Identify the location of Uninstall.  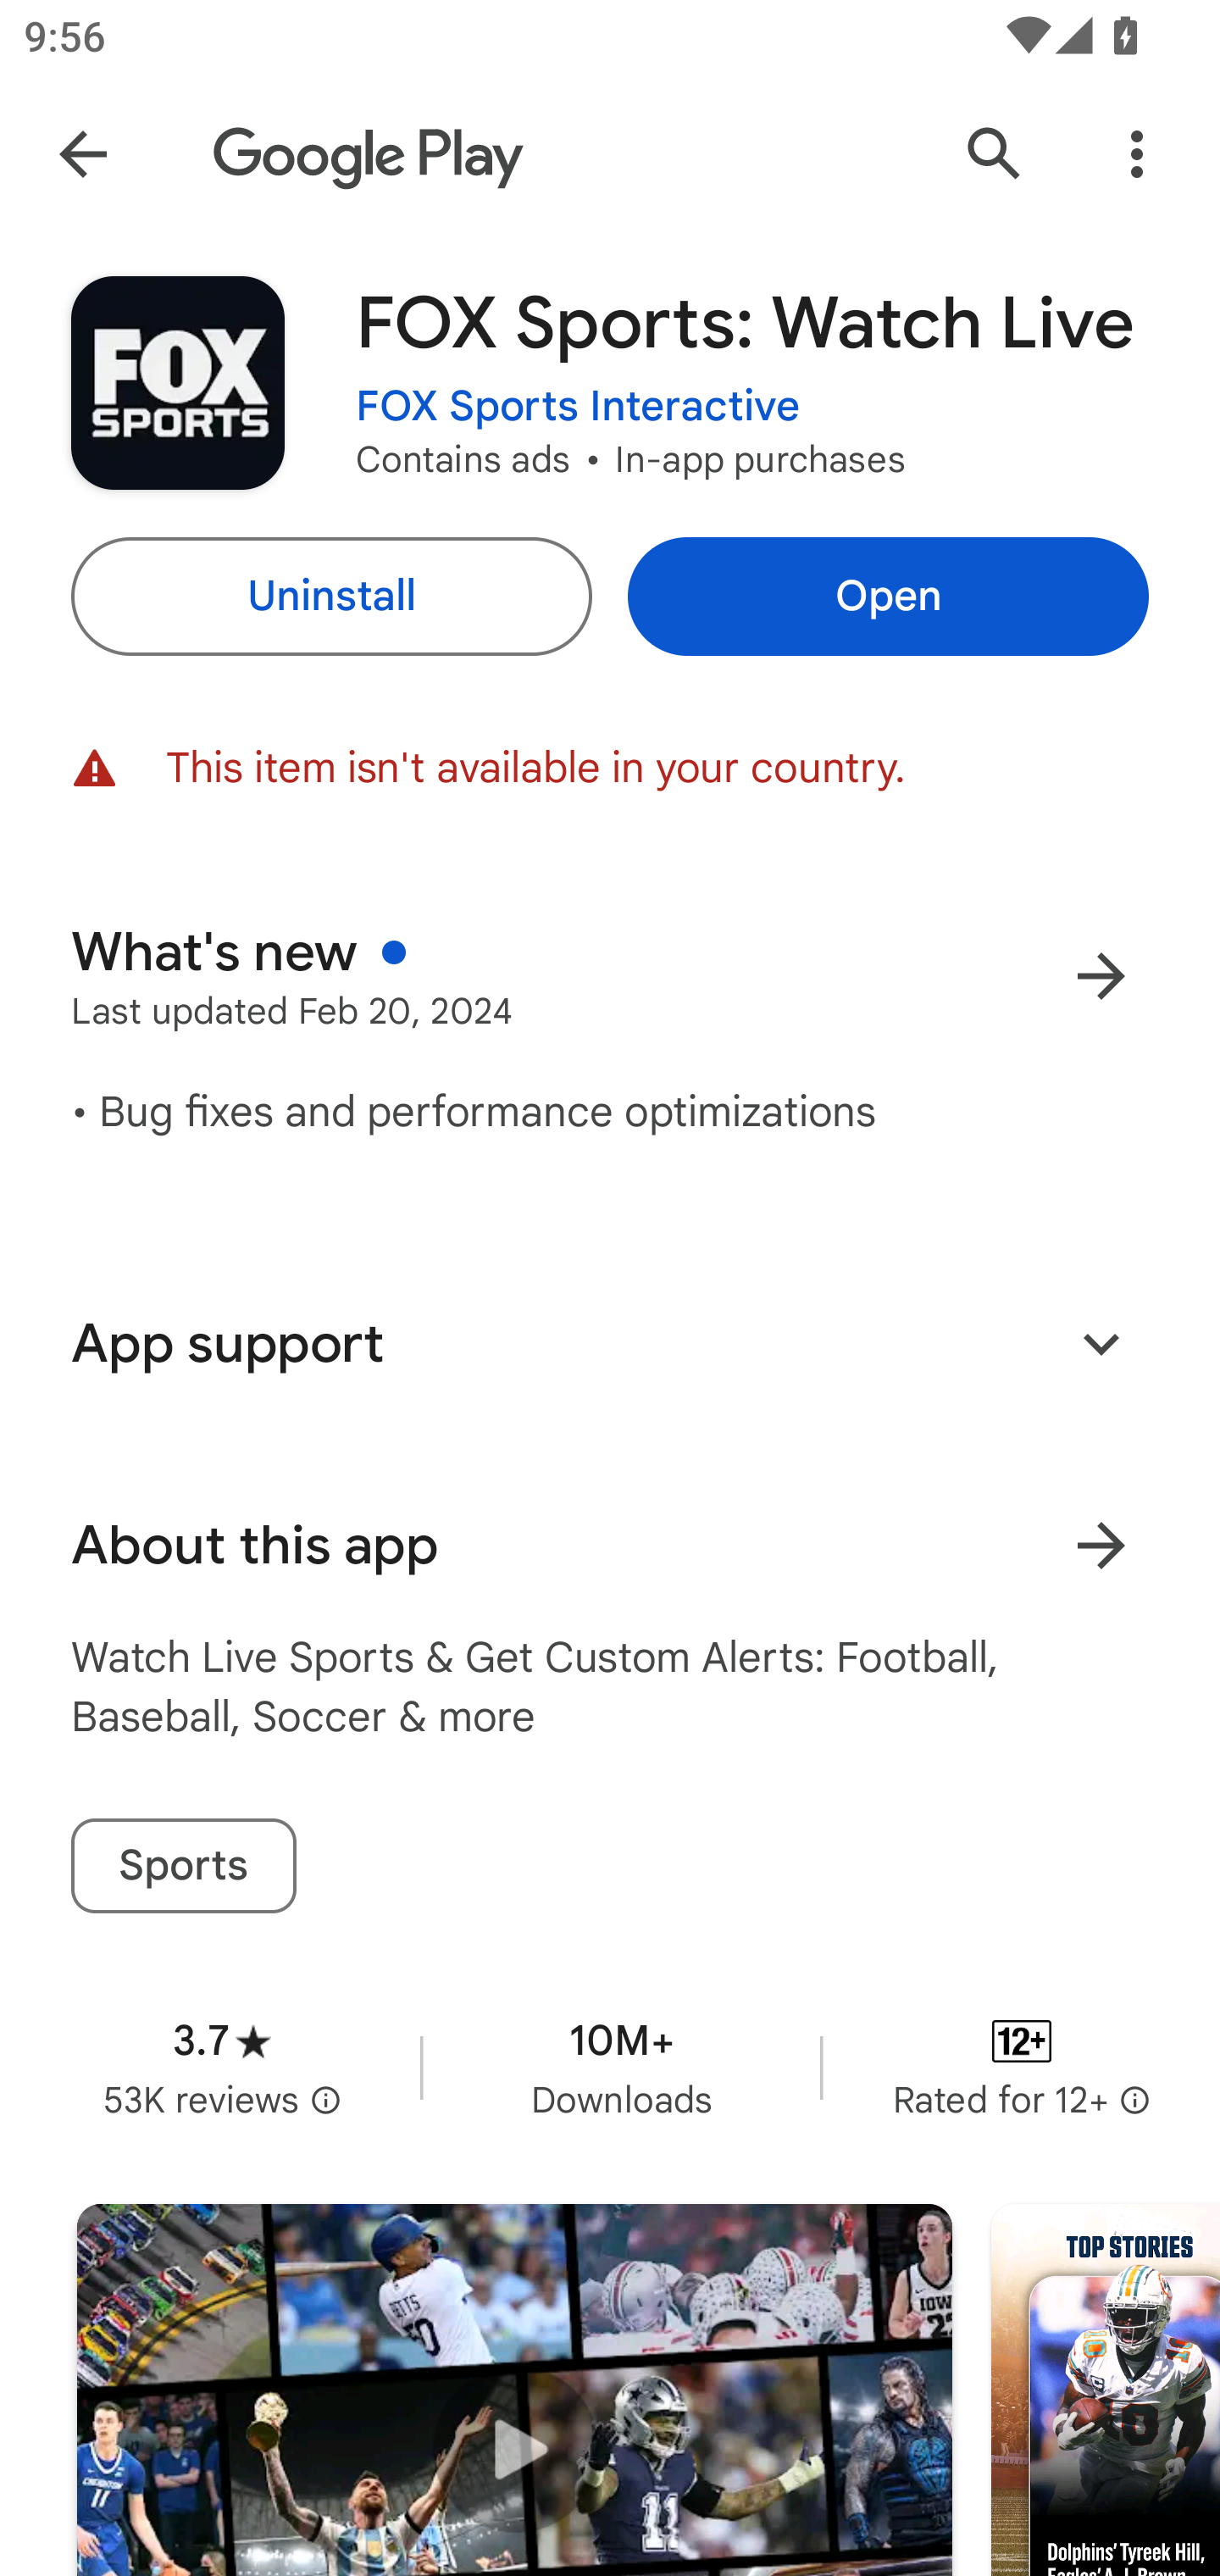
(330, 597).